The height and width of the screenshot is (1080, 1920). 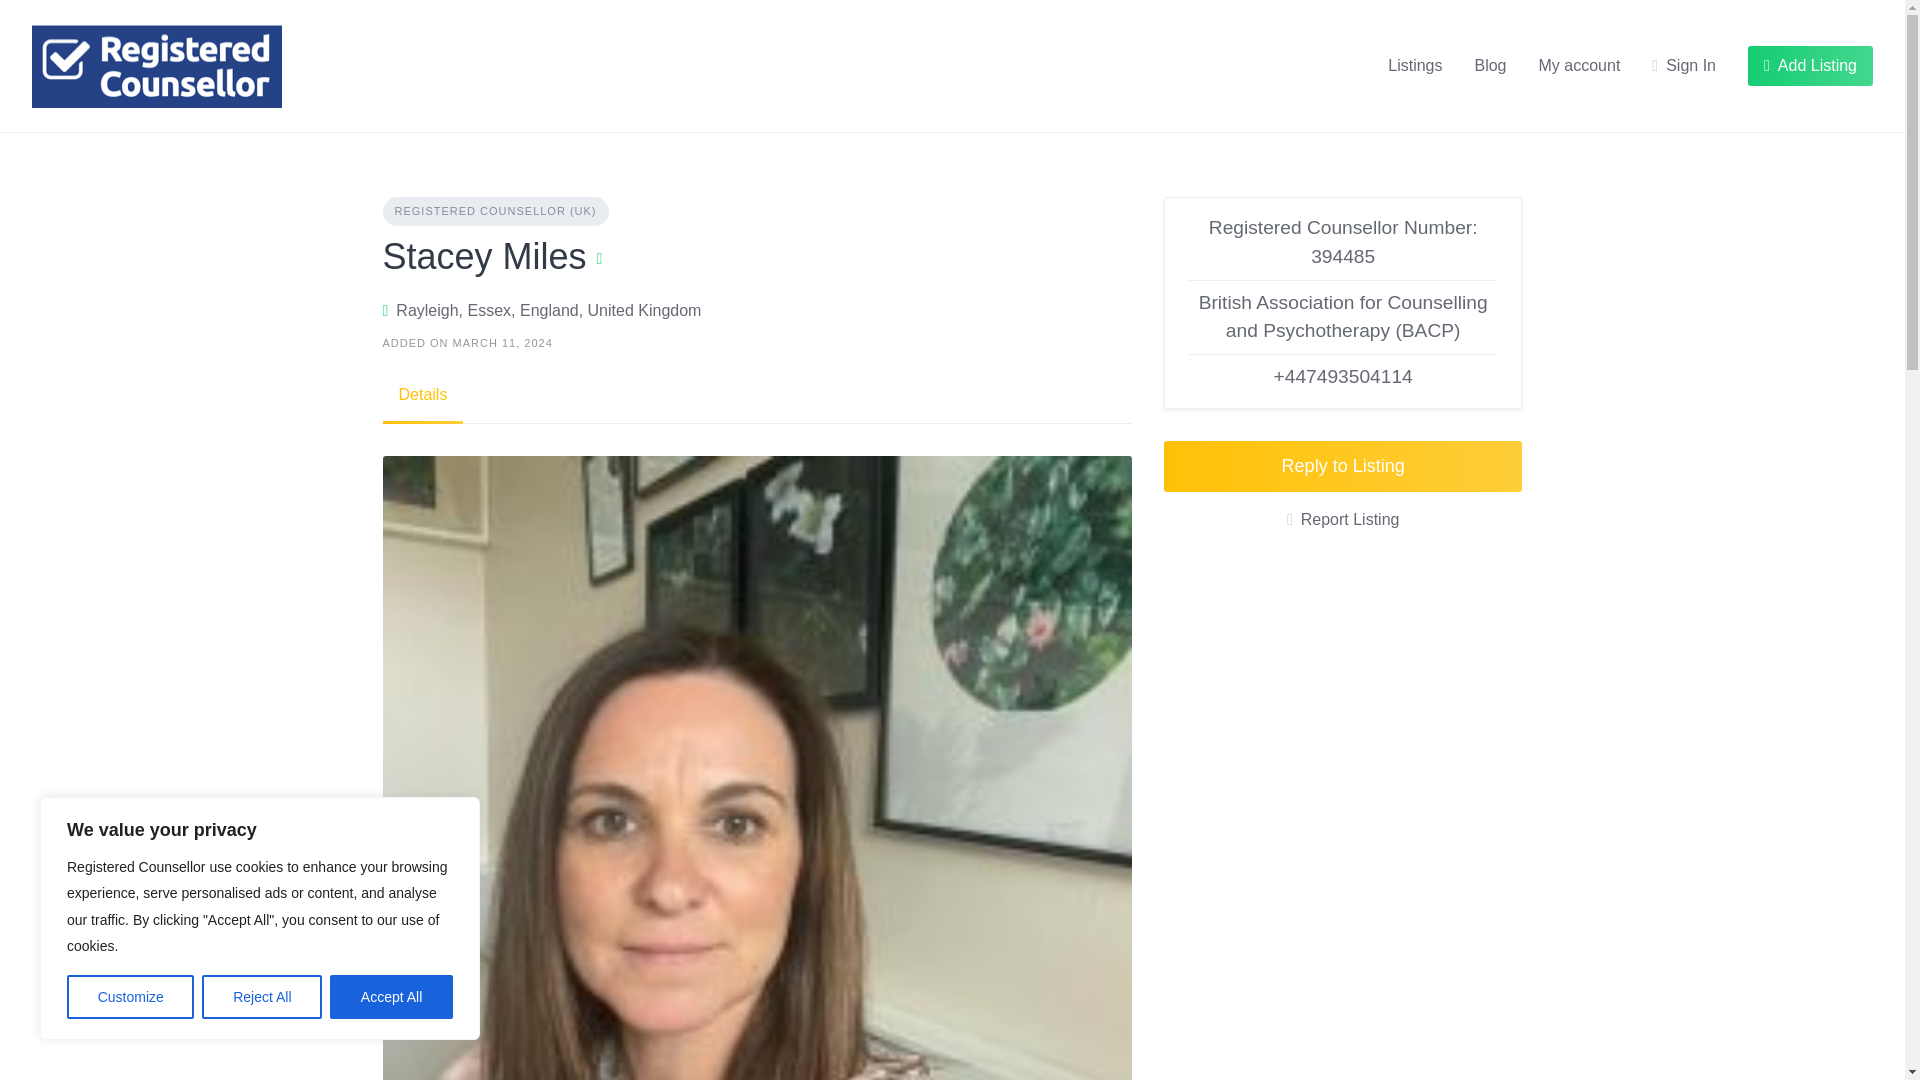 I want to click on Reject All, so click(x=262, y=997).